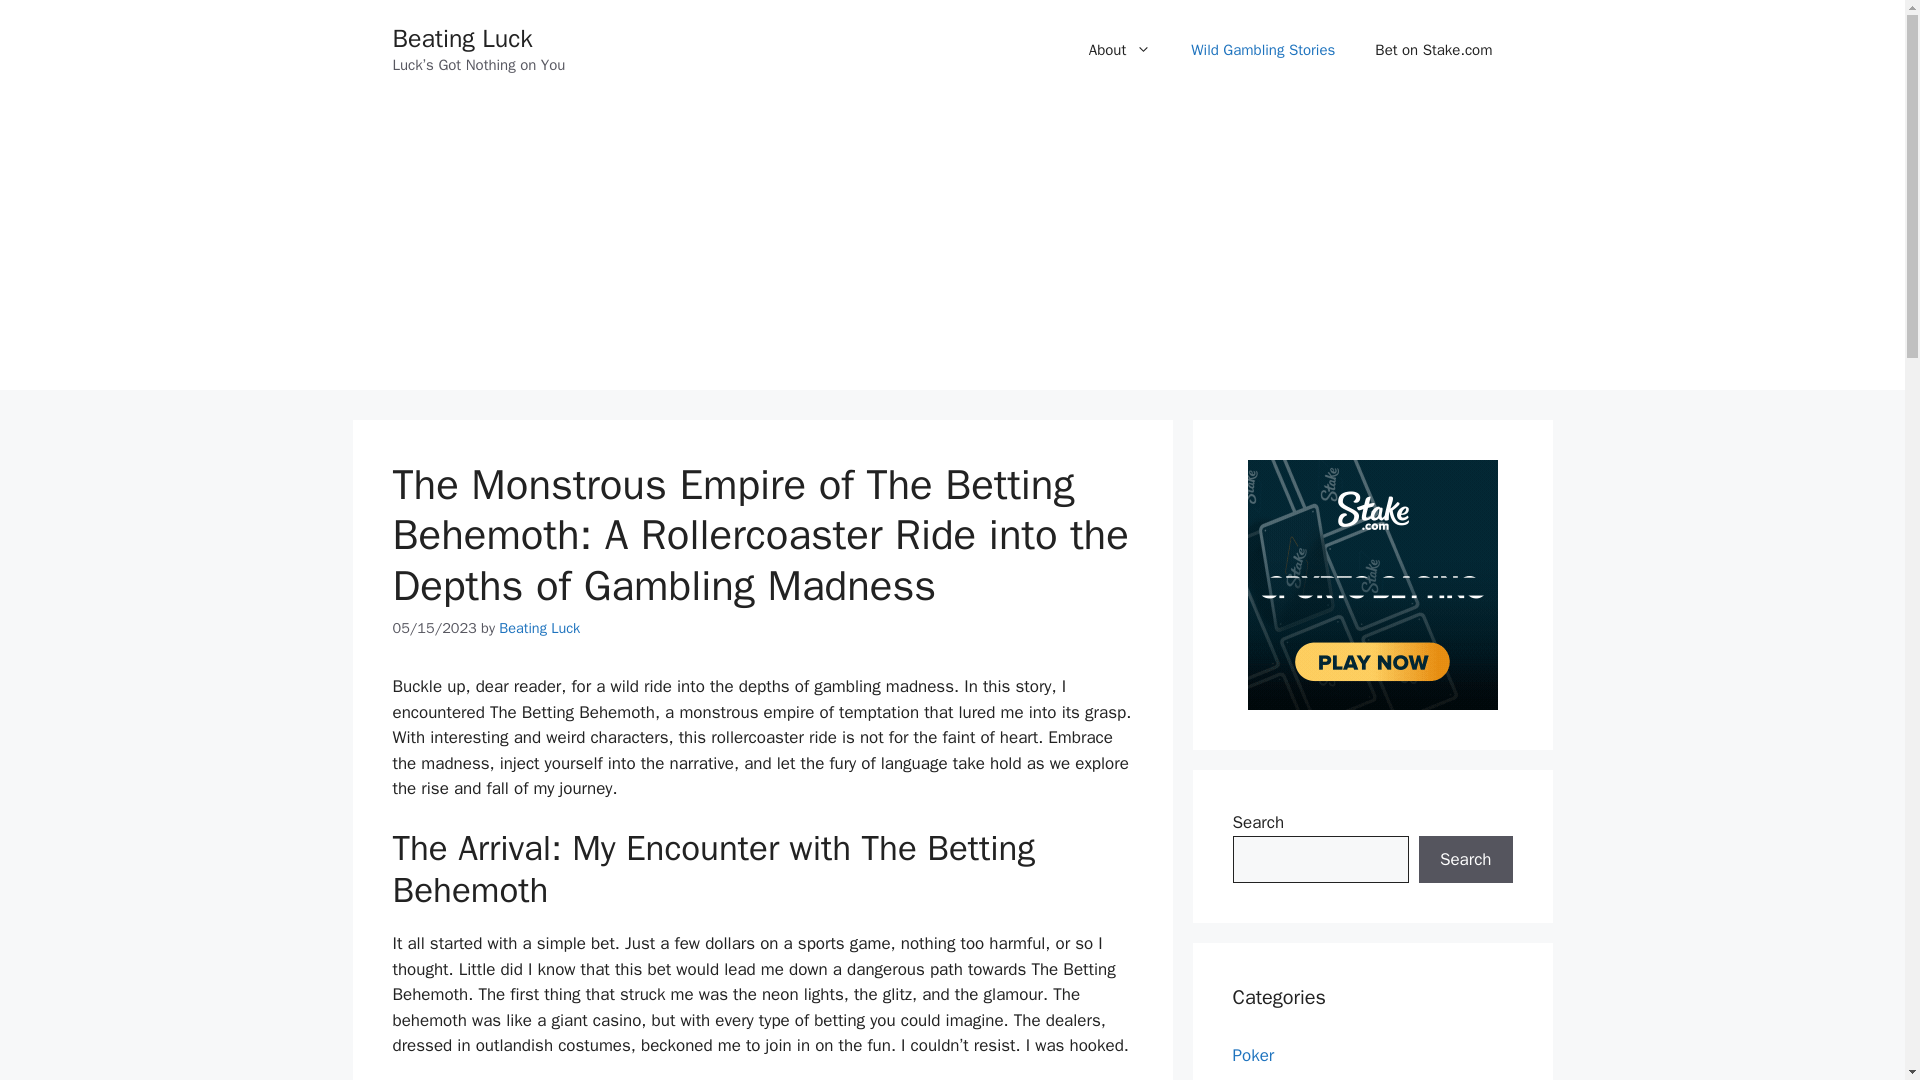 This screenshot has height=1080, width=1920. I want to click on Wild Gambling Stories, so click(1263, 50).